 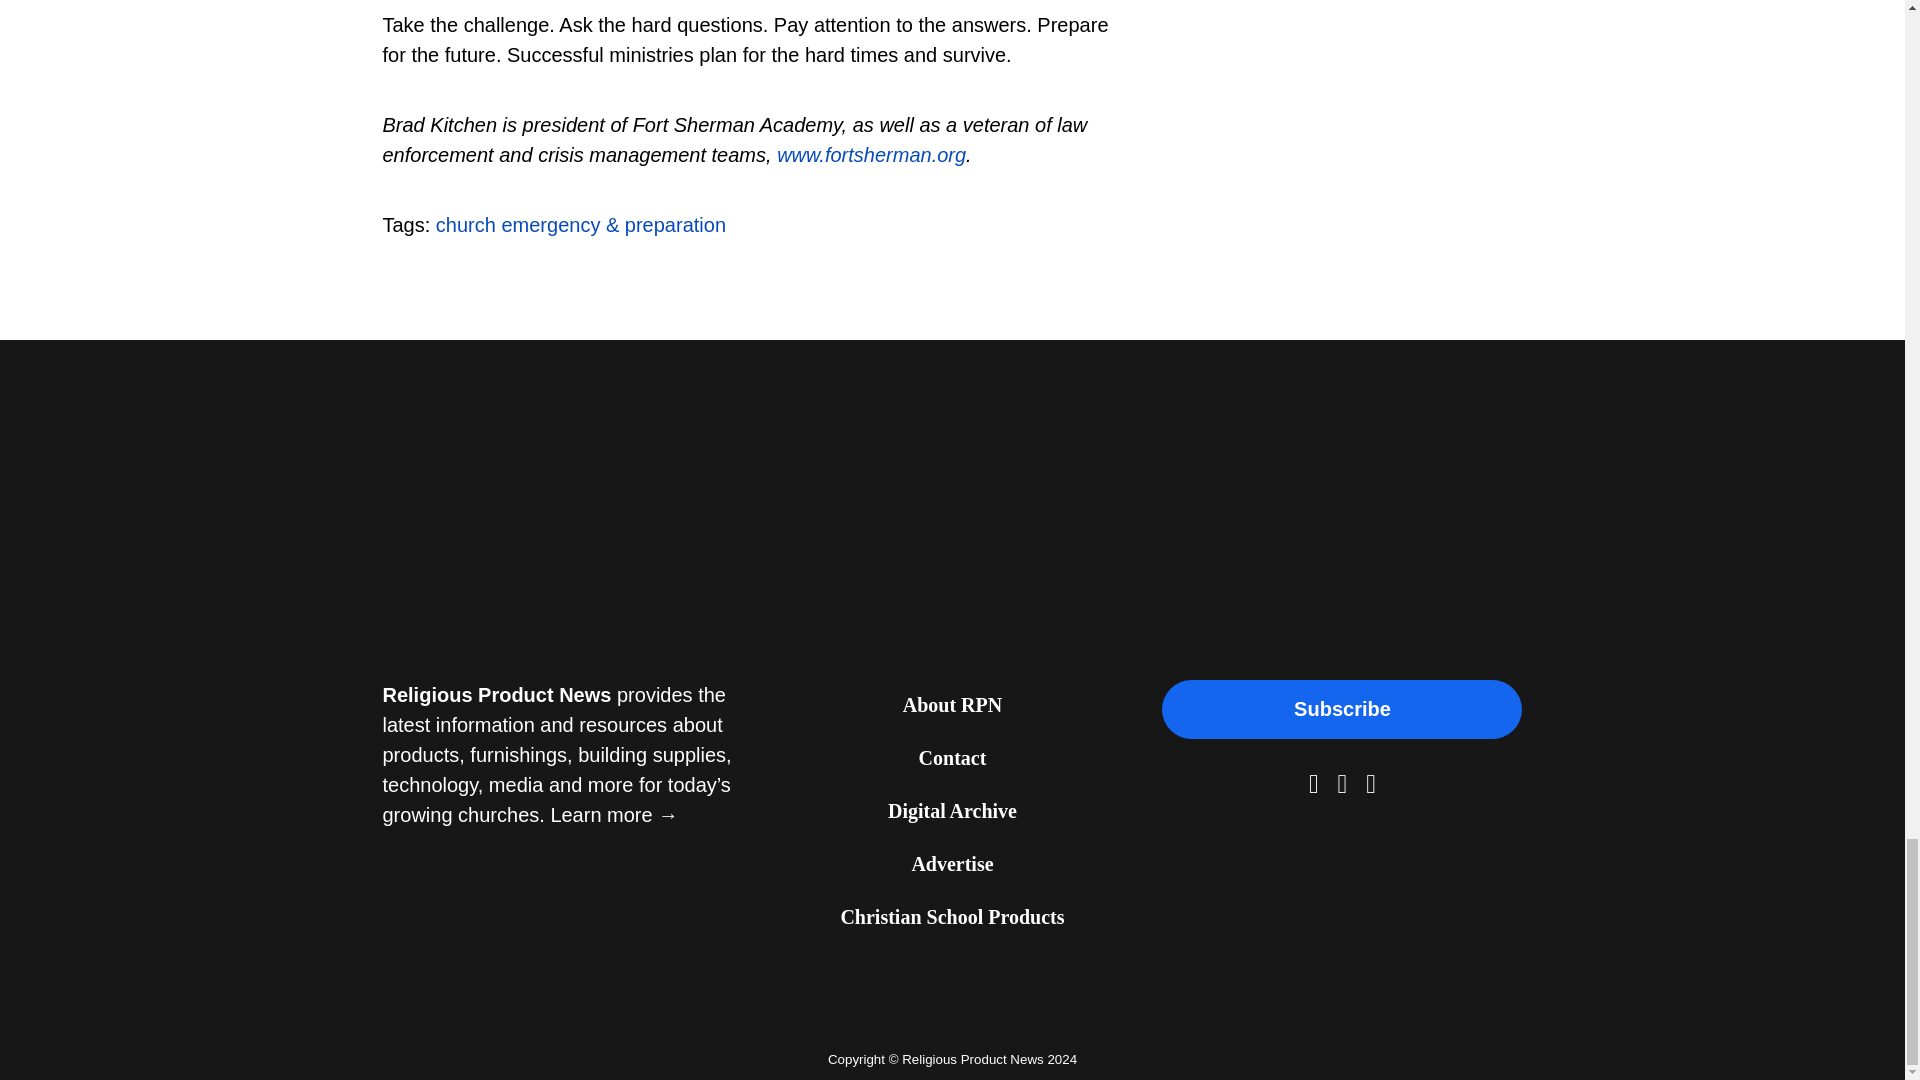 What do you see at coordinates (952, 812) in the screenshot?
I see `Digital Archive` at bounding box center [952, 812].